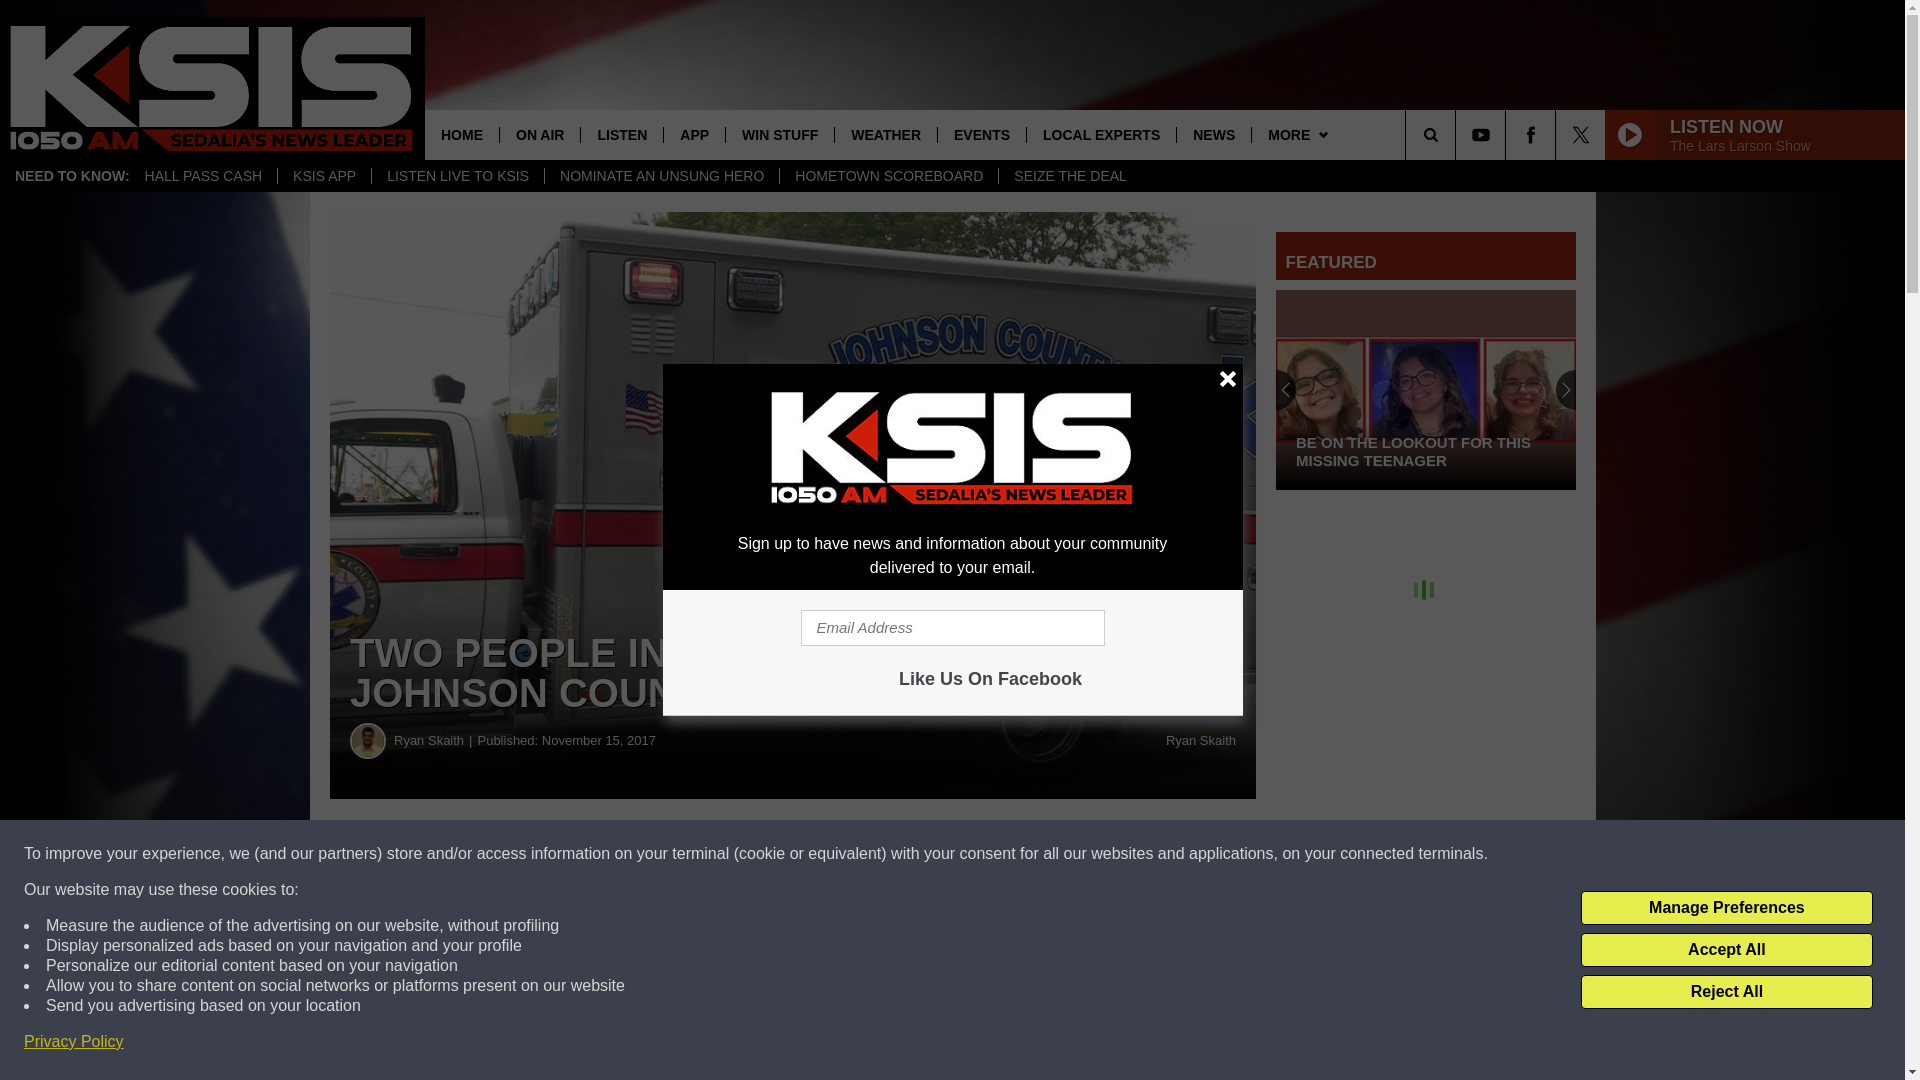  I want to click on HOMETOWN SCOREBOARD, so click(888, 176).